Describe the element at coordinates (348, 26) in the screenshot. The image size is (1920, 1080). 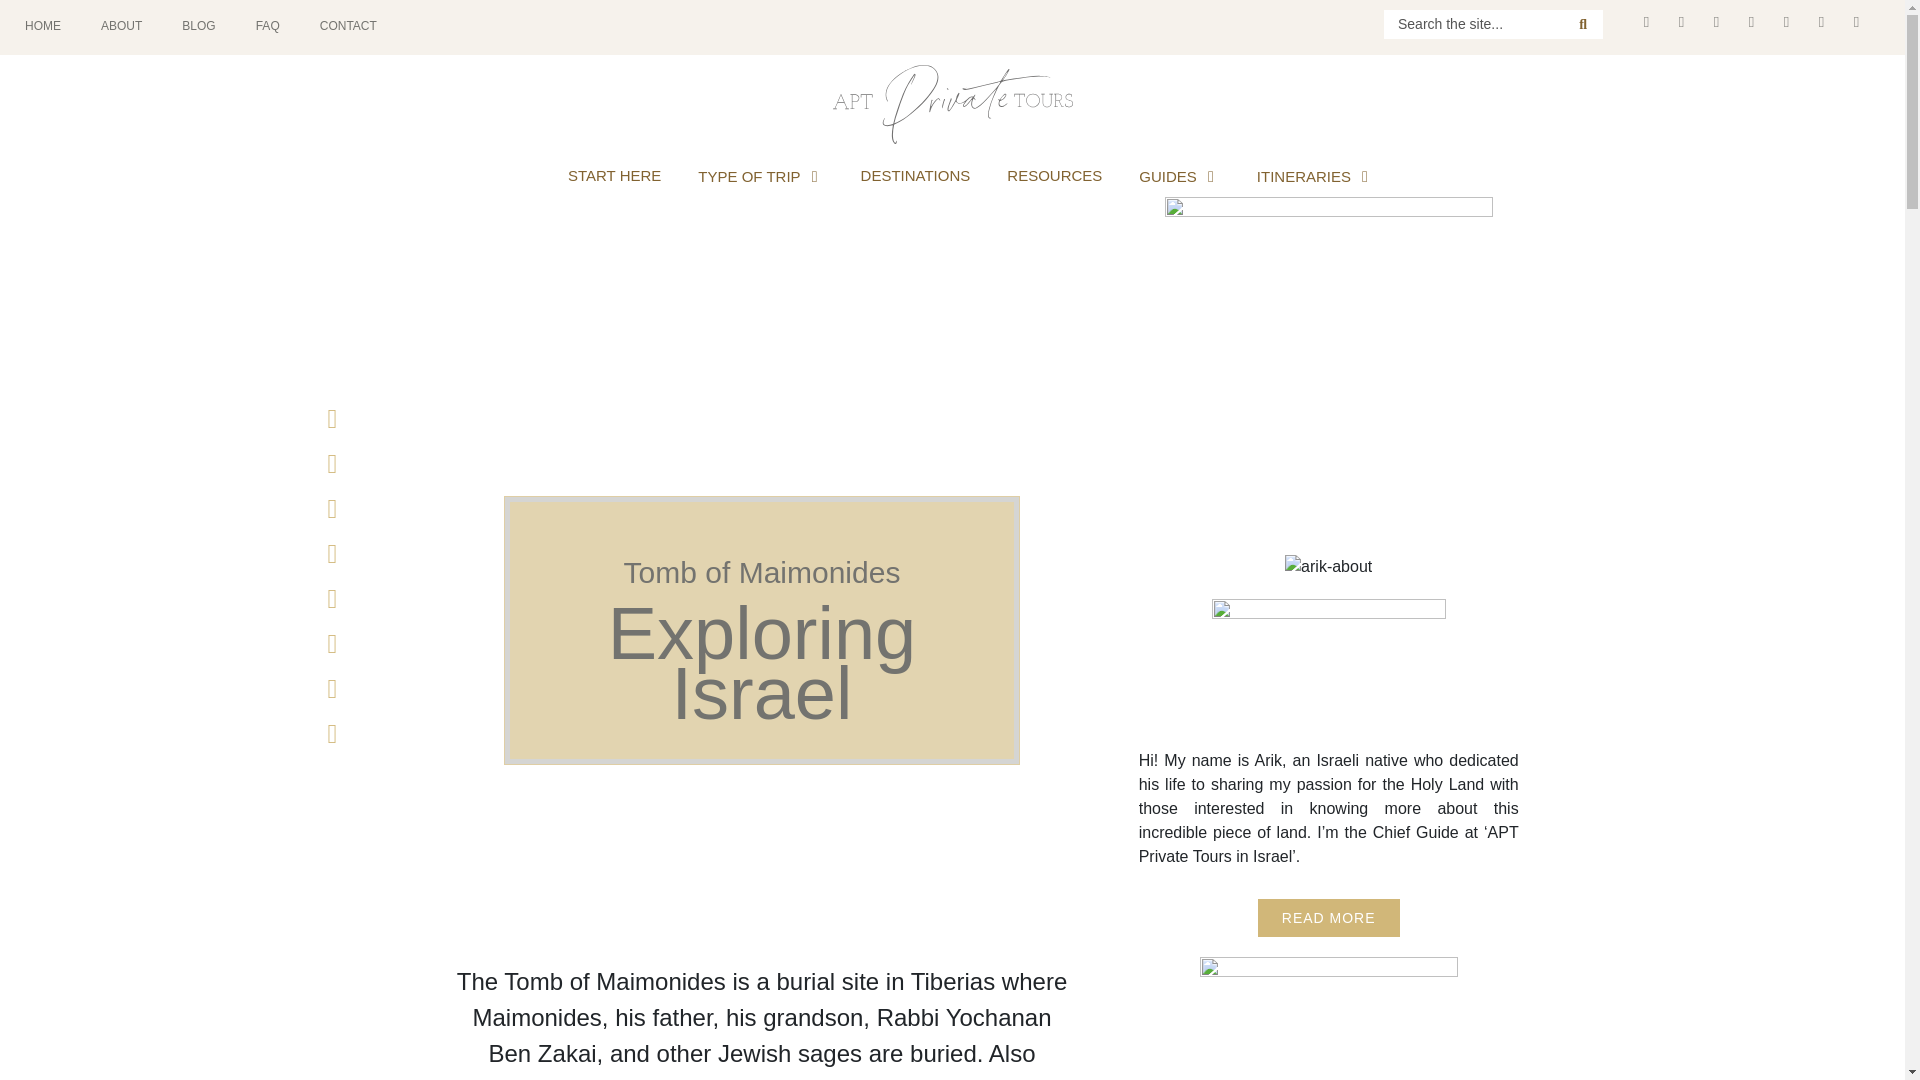
I see `CONTACT` at that location.